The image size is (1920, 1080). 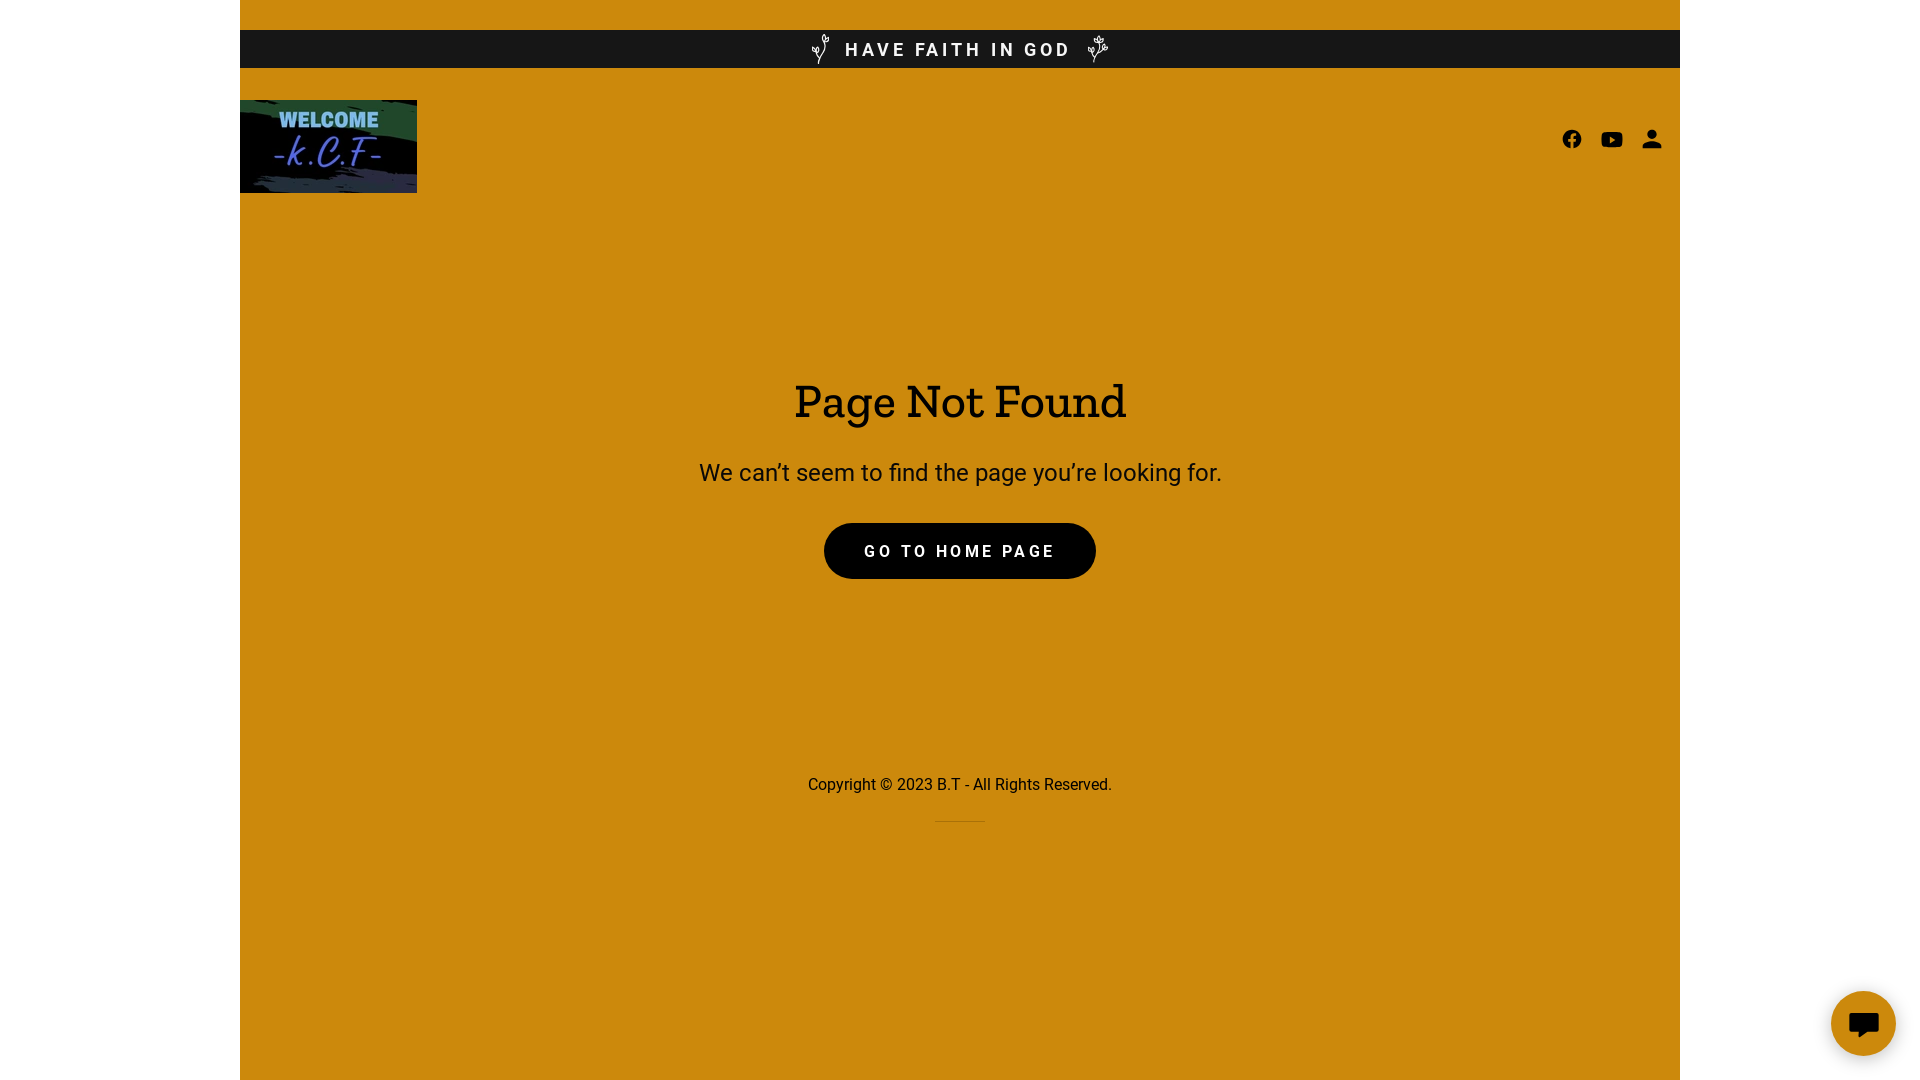 What do you see at coordinates (328, 144) in the screenshot?
I see `Kingaroy Christian Fellowship` at bounding box center [328, 144].